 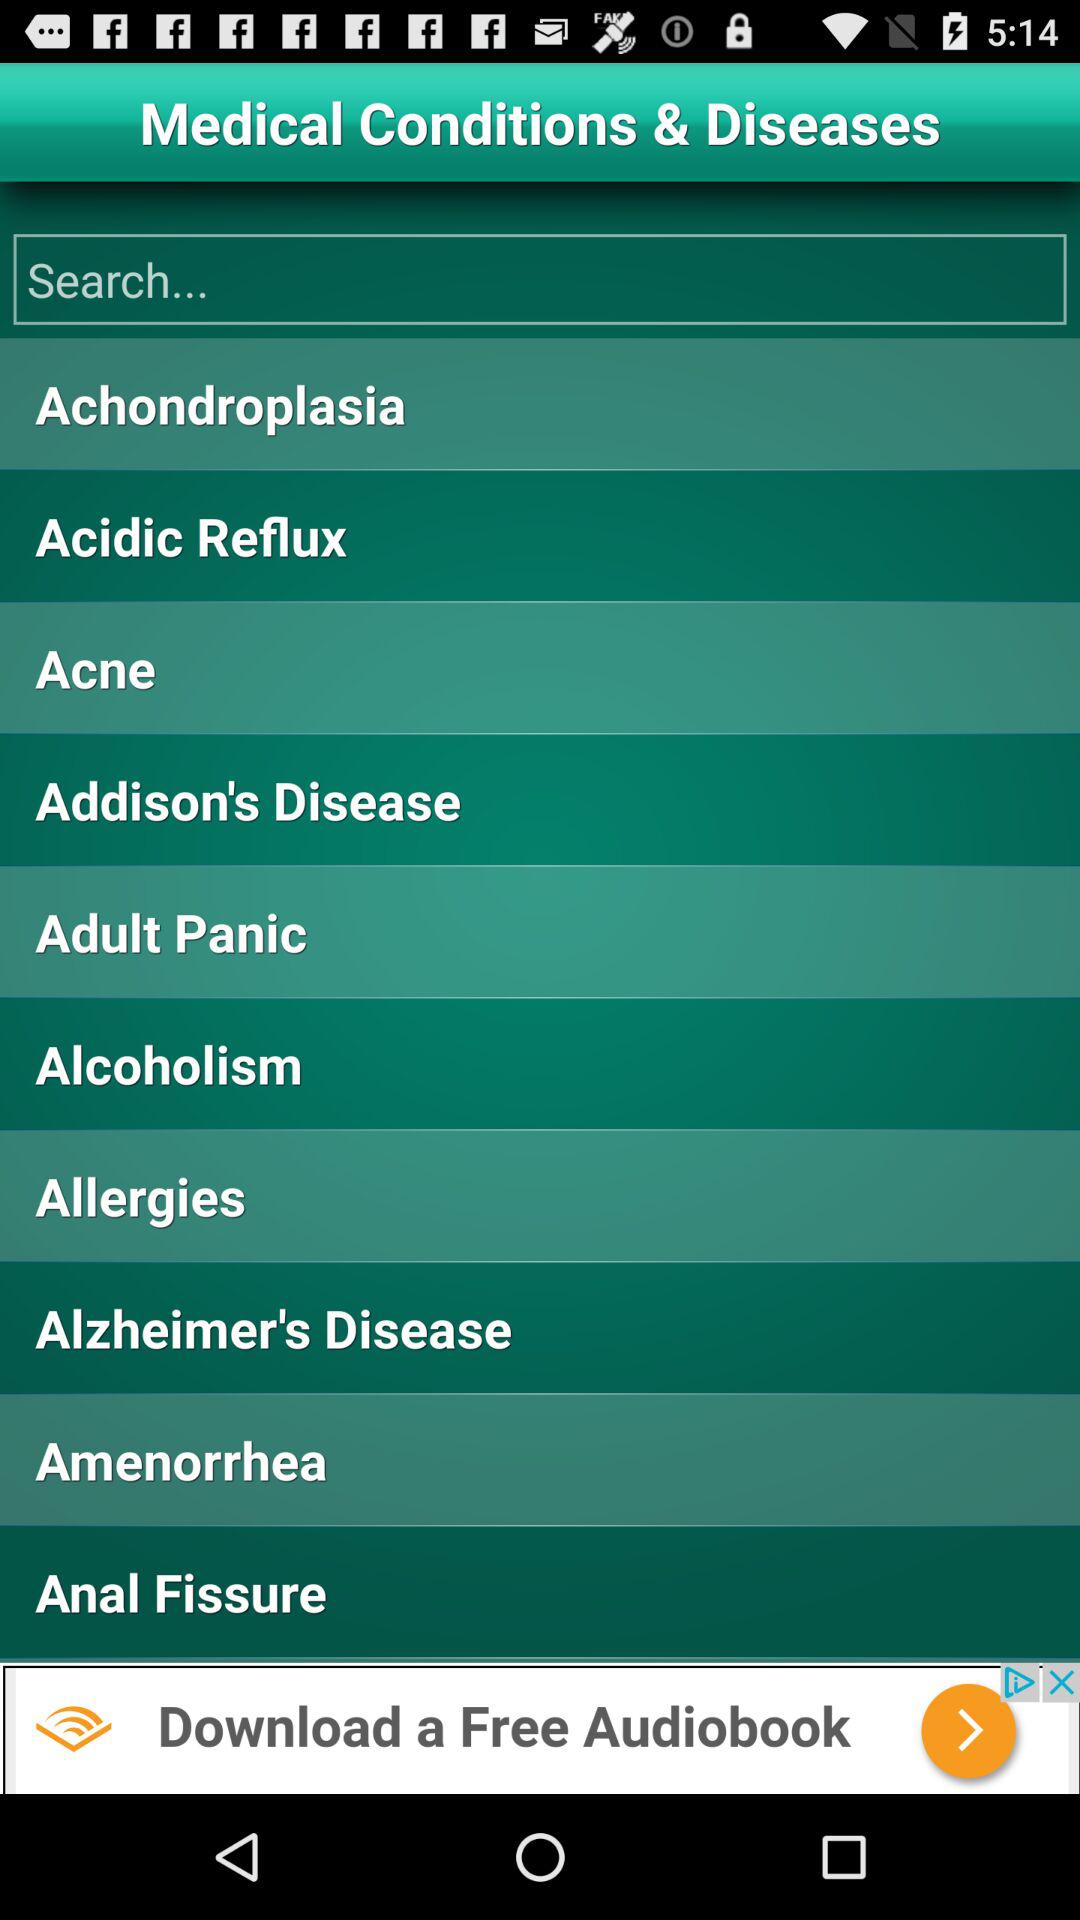 I want to click on search, so click(x=540, y=279).